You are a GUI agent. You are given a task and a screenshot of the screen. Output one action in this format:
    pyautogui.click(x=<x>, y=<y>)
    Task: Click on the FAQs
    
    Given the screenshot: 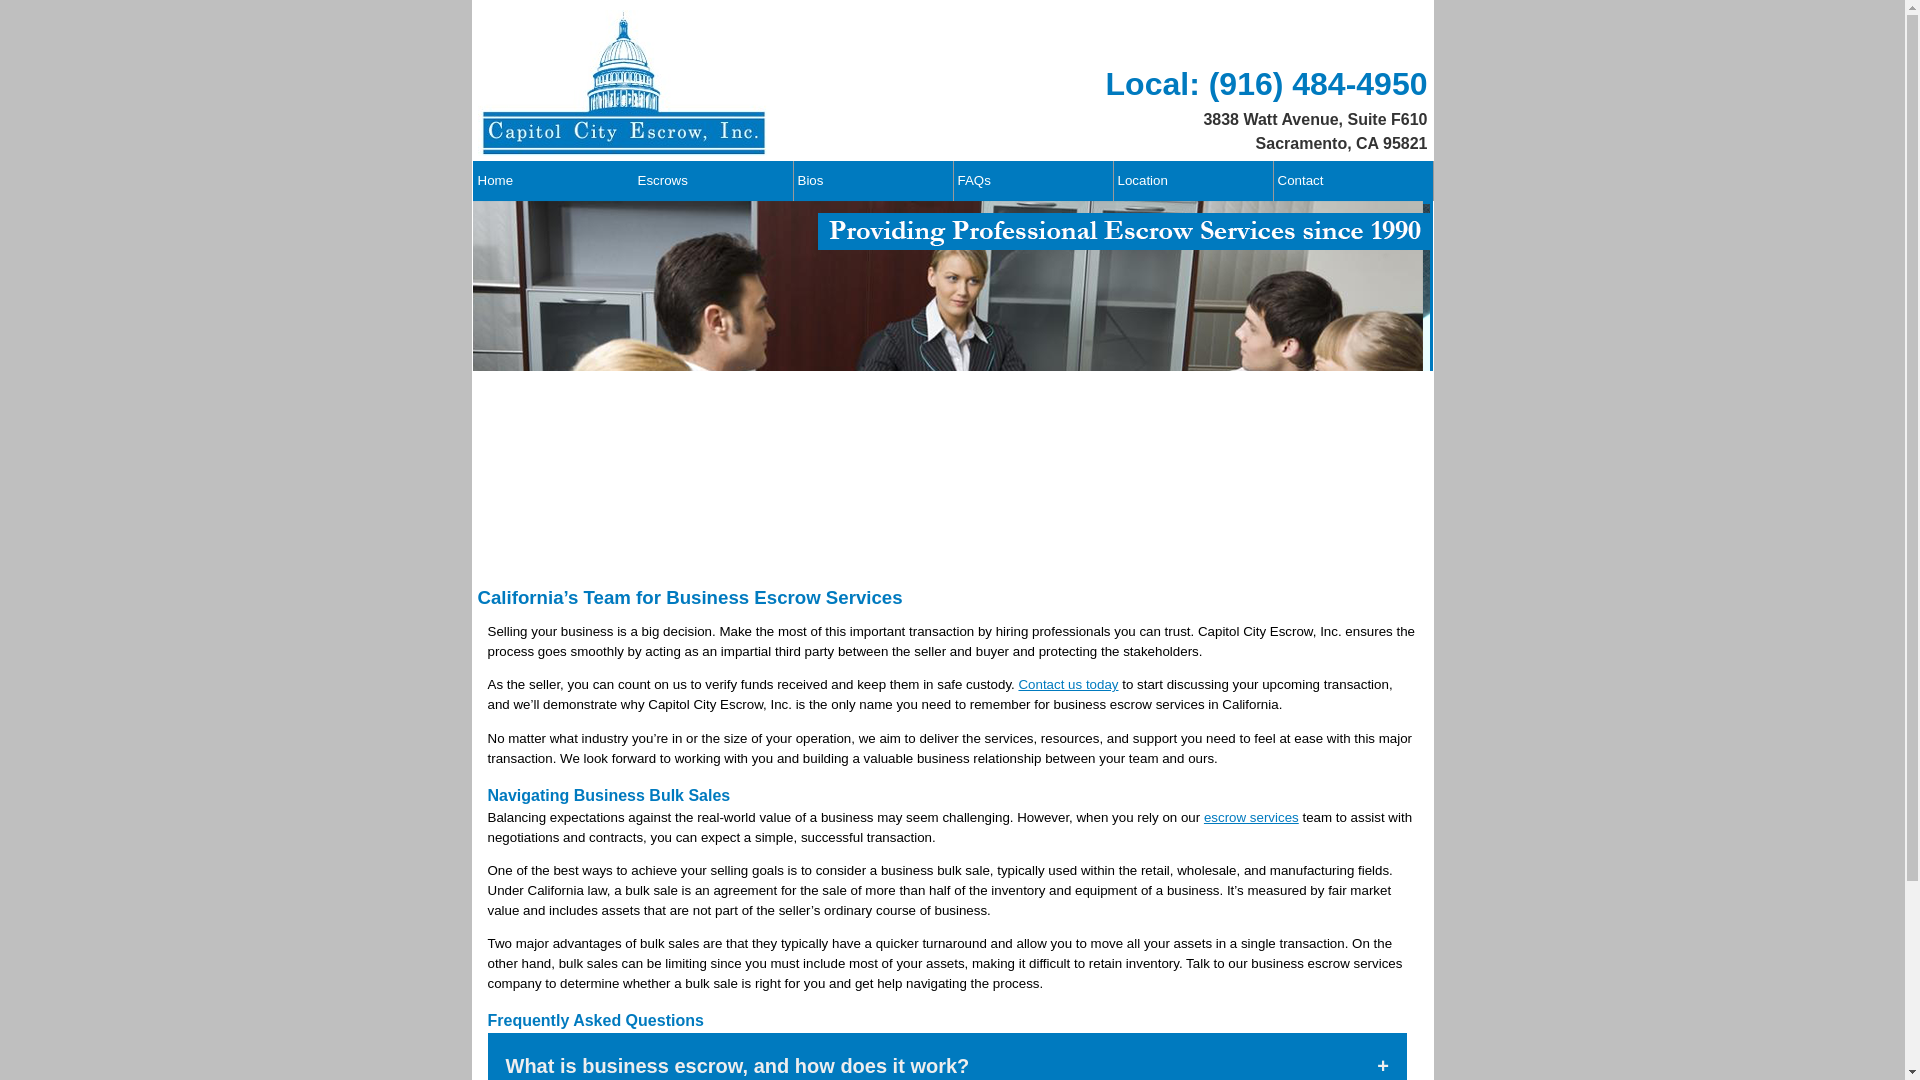 What is the action you would take?
    pyautogui.click(x=1032, y=180)
    